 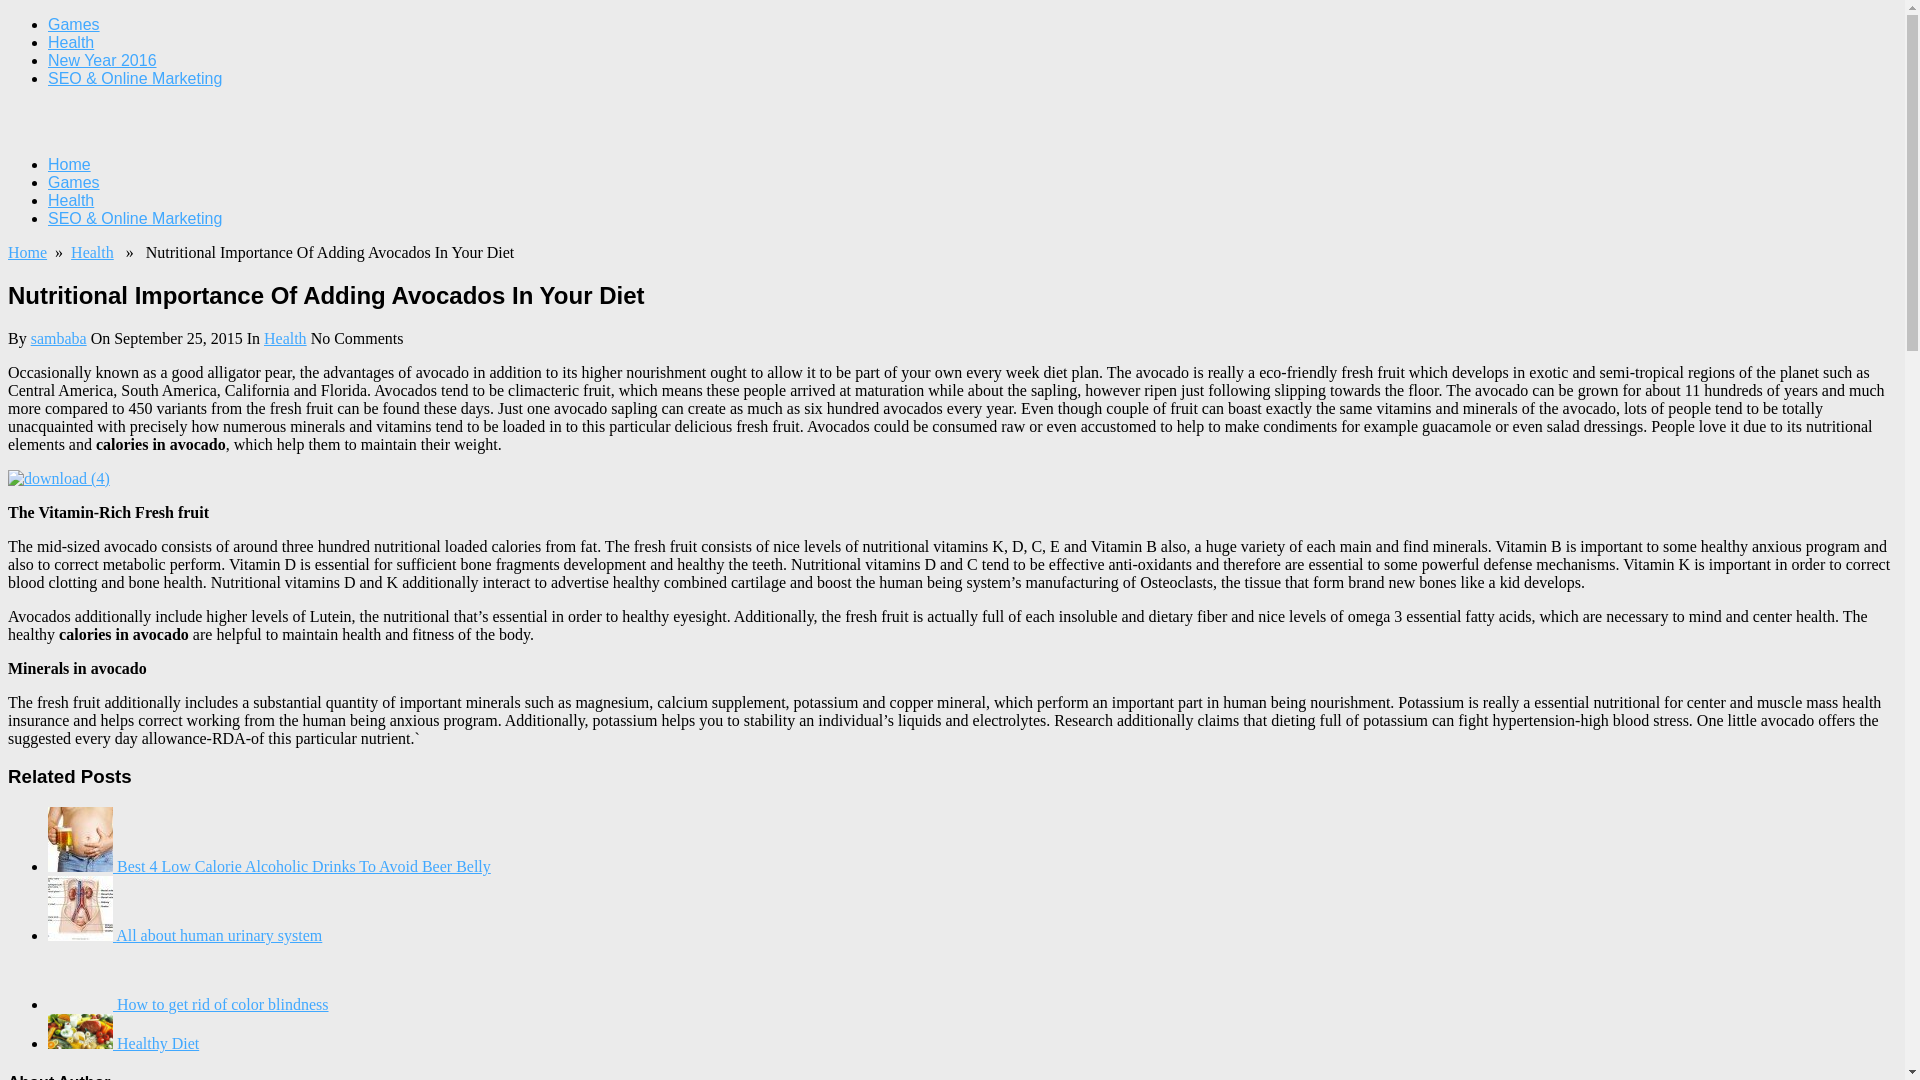 I want to click on Health, so click(x=71, y=200).